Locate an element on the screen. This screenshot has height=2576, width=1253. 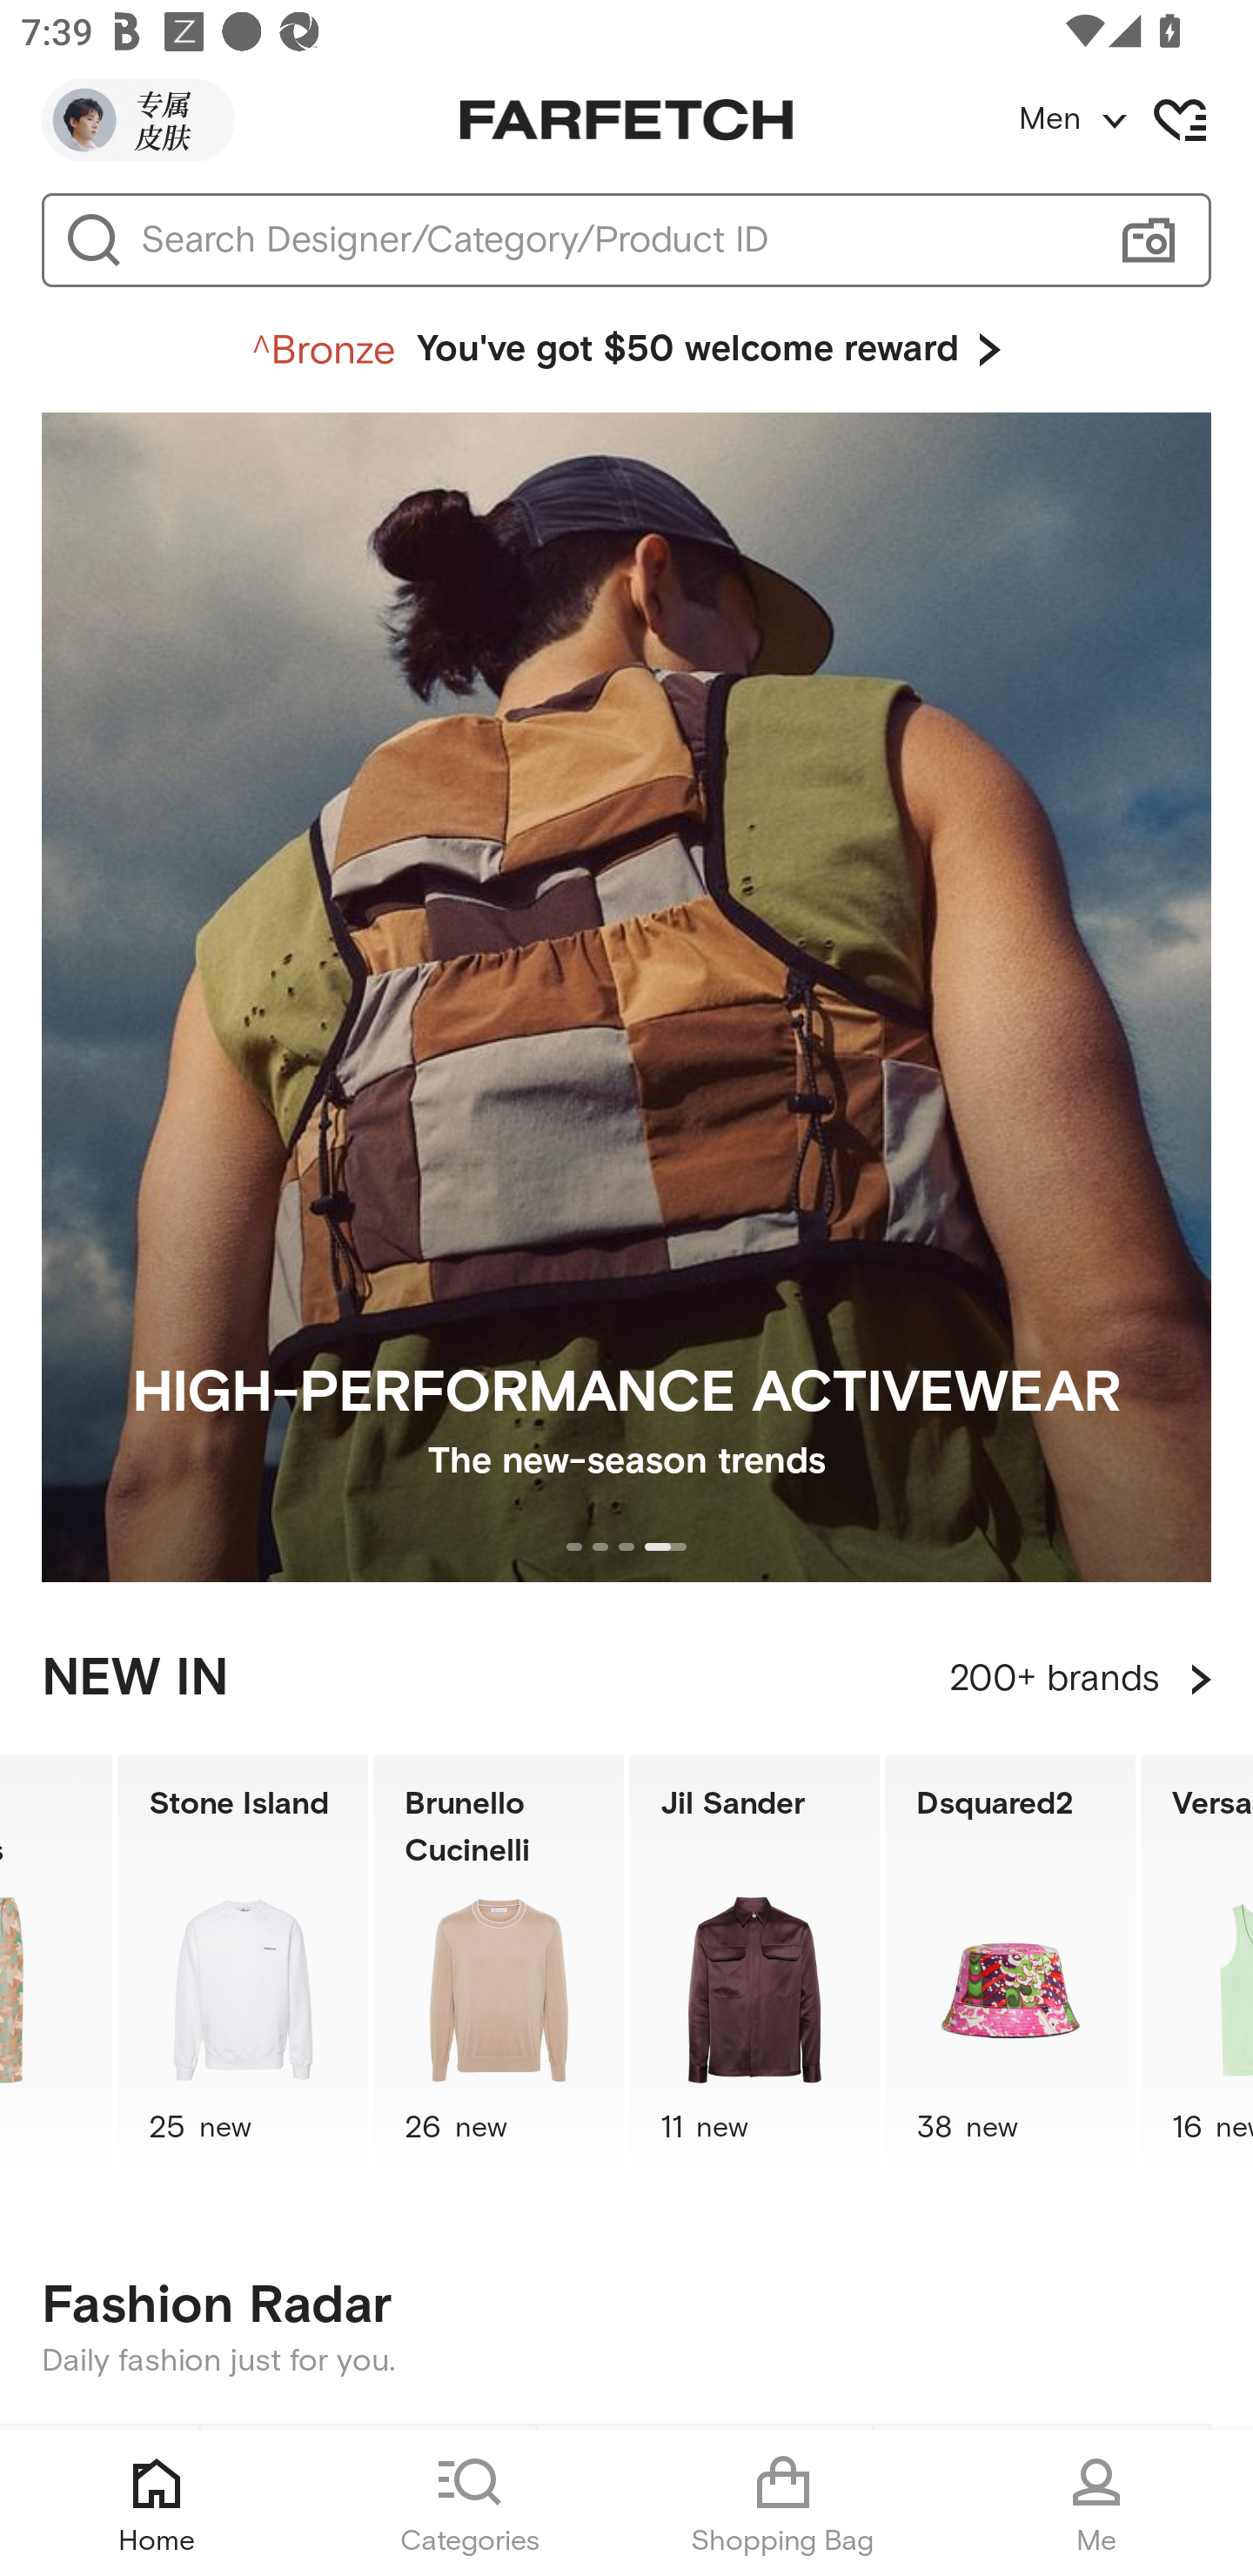
Categories is located at coordinates (470, 2503).